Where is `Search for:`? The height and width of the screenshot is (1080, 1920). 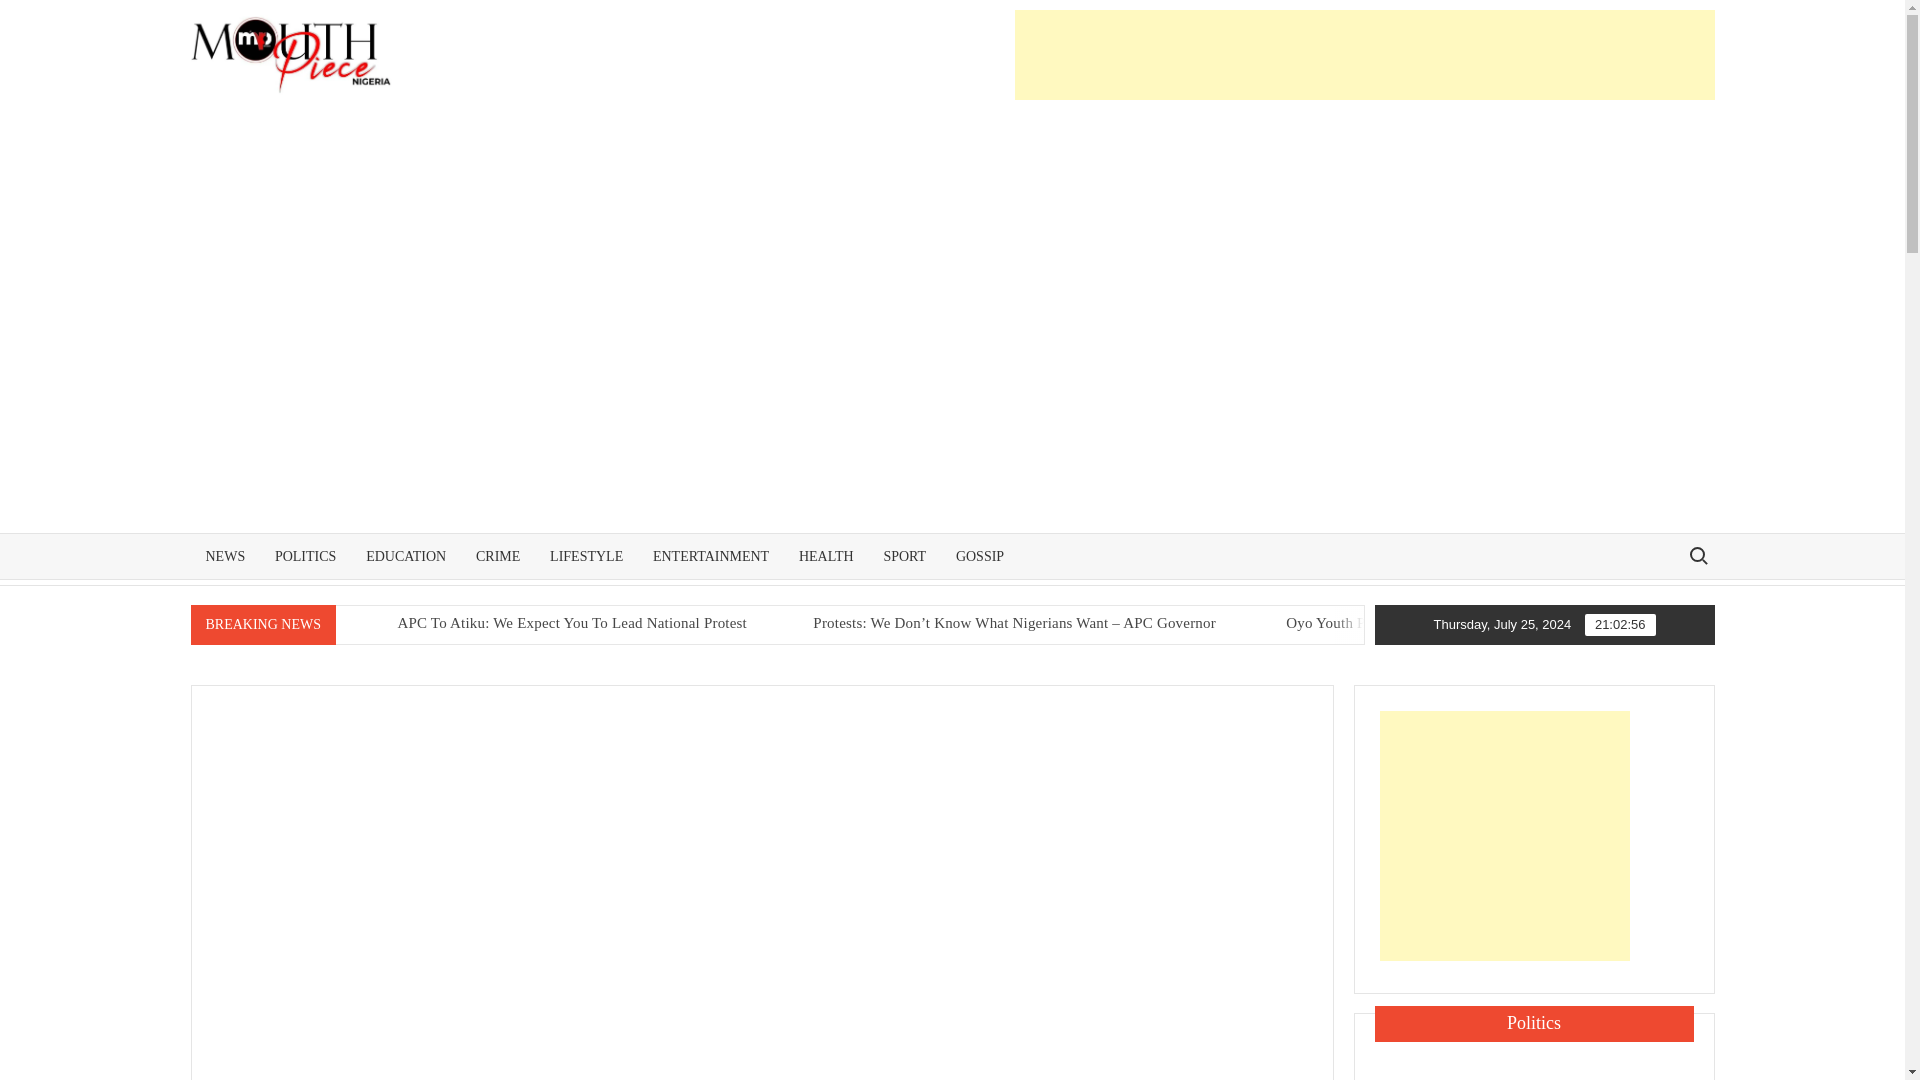
Search for: is located at coordinates (1697, 554).